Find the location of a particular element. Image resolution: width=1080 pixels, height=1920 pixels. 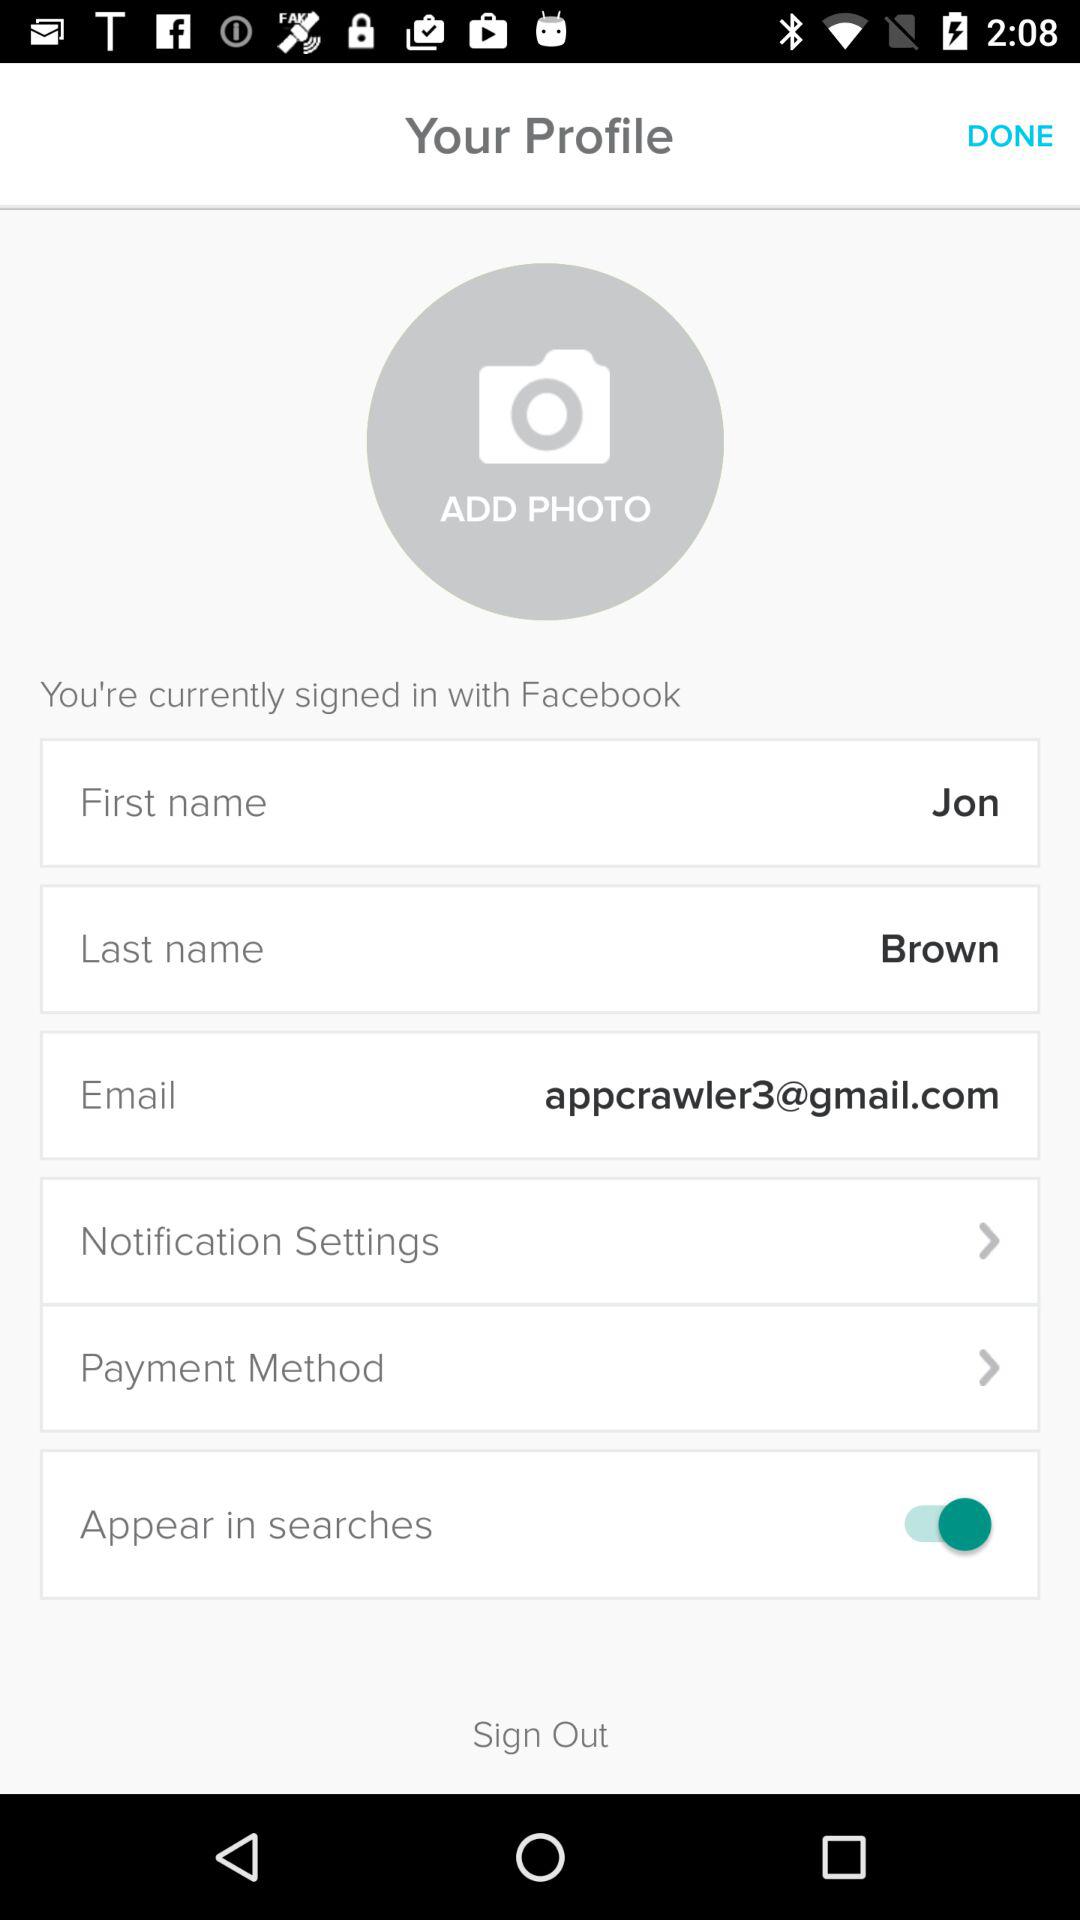

press item to the right of the first name icon is located at coordinates (646, 802).